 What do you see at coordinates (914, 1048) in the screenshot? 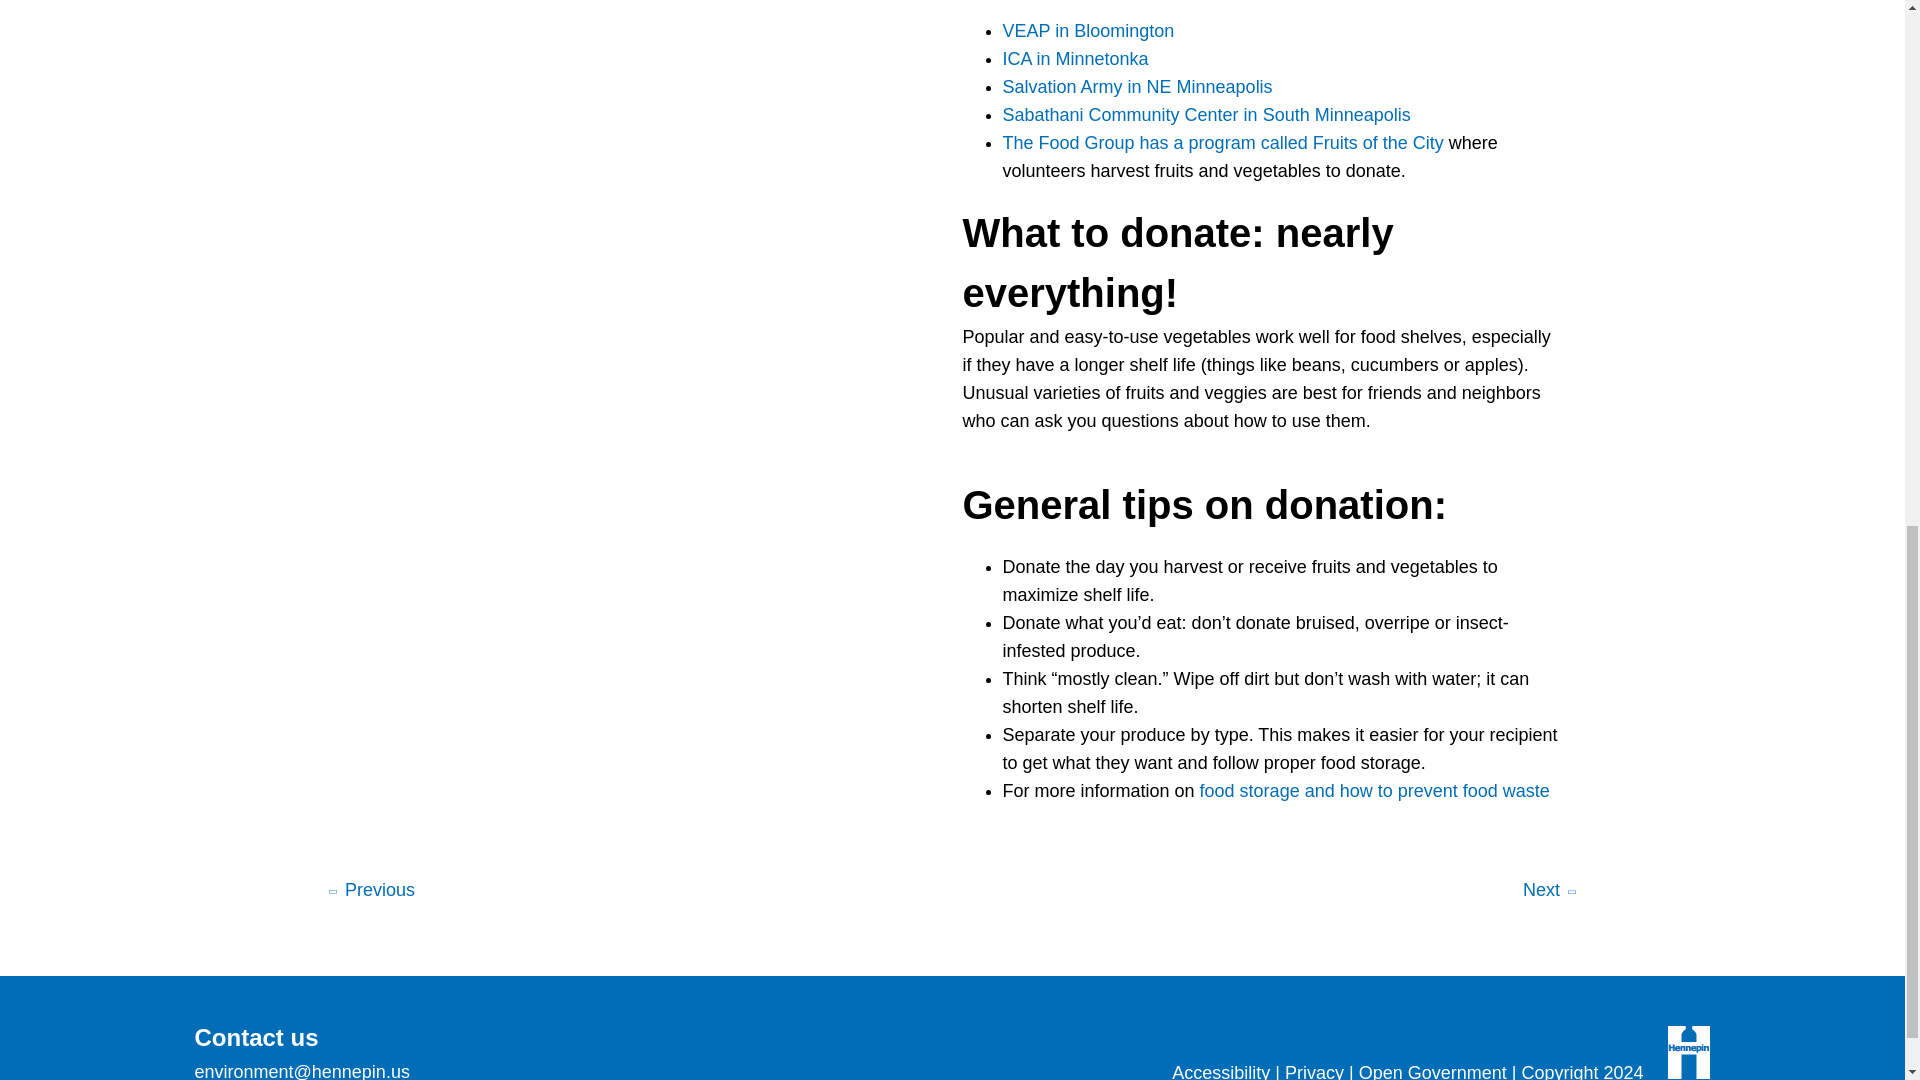
I see `Twitter` at bounding box center [914, 1048].